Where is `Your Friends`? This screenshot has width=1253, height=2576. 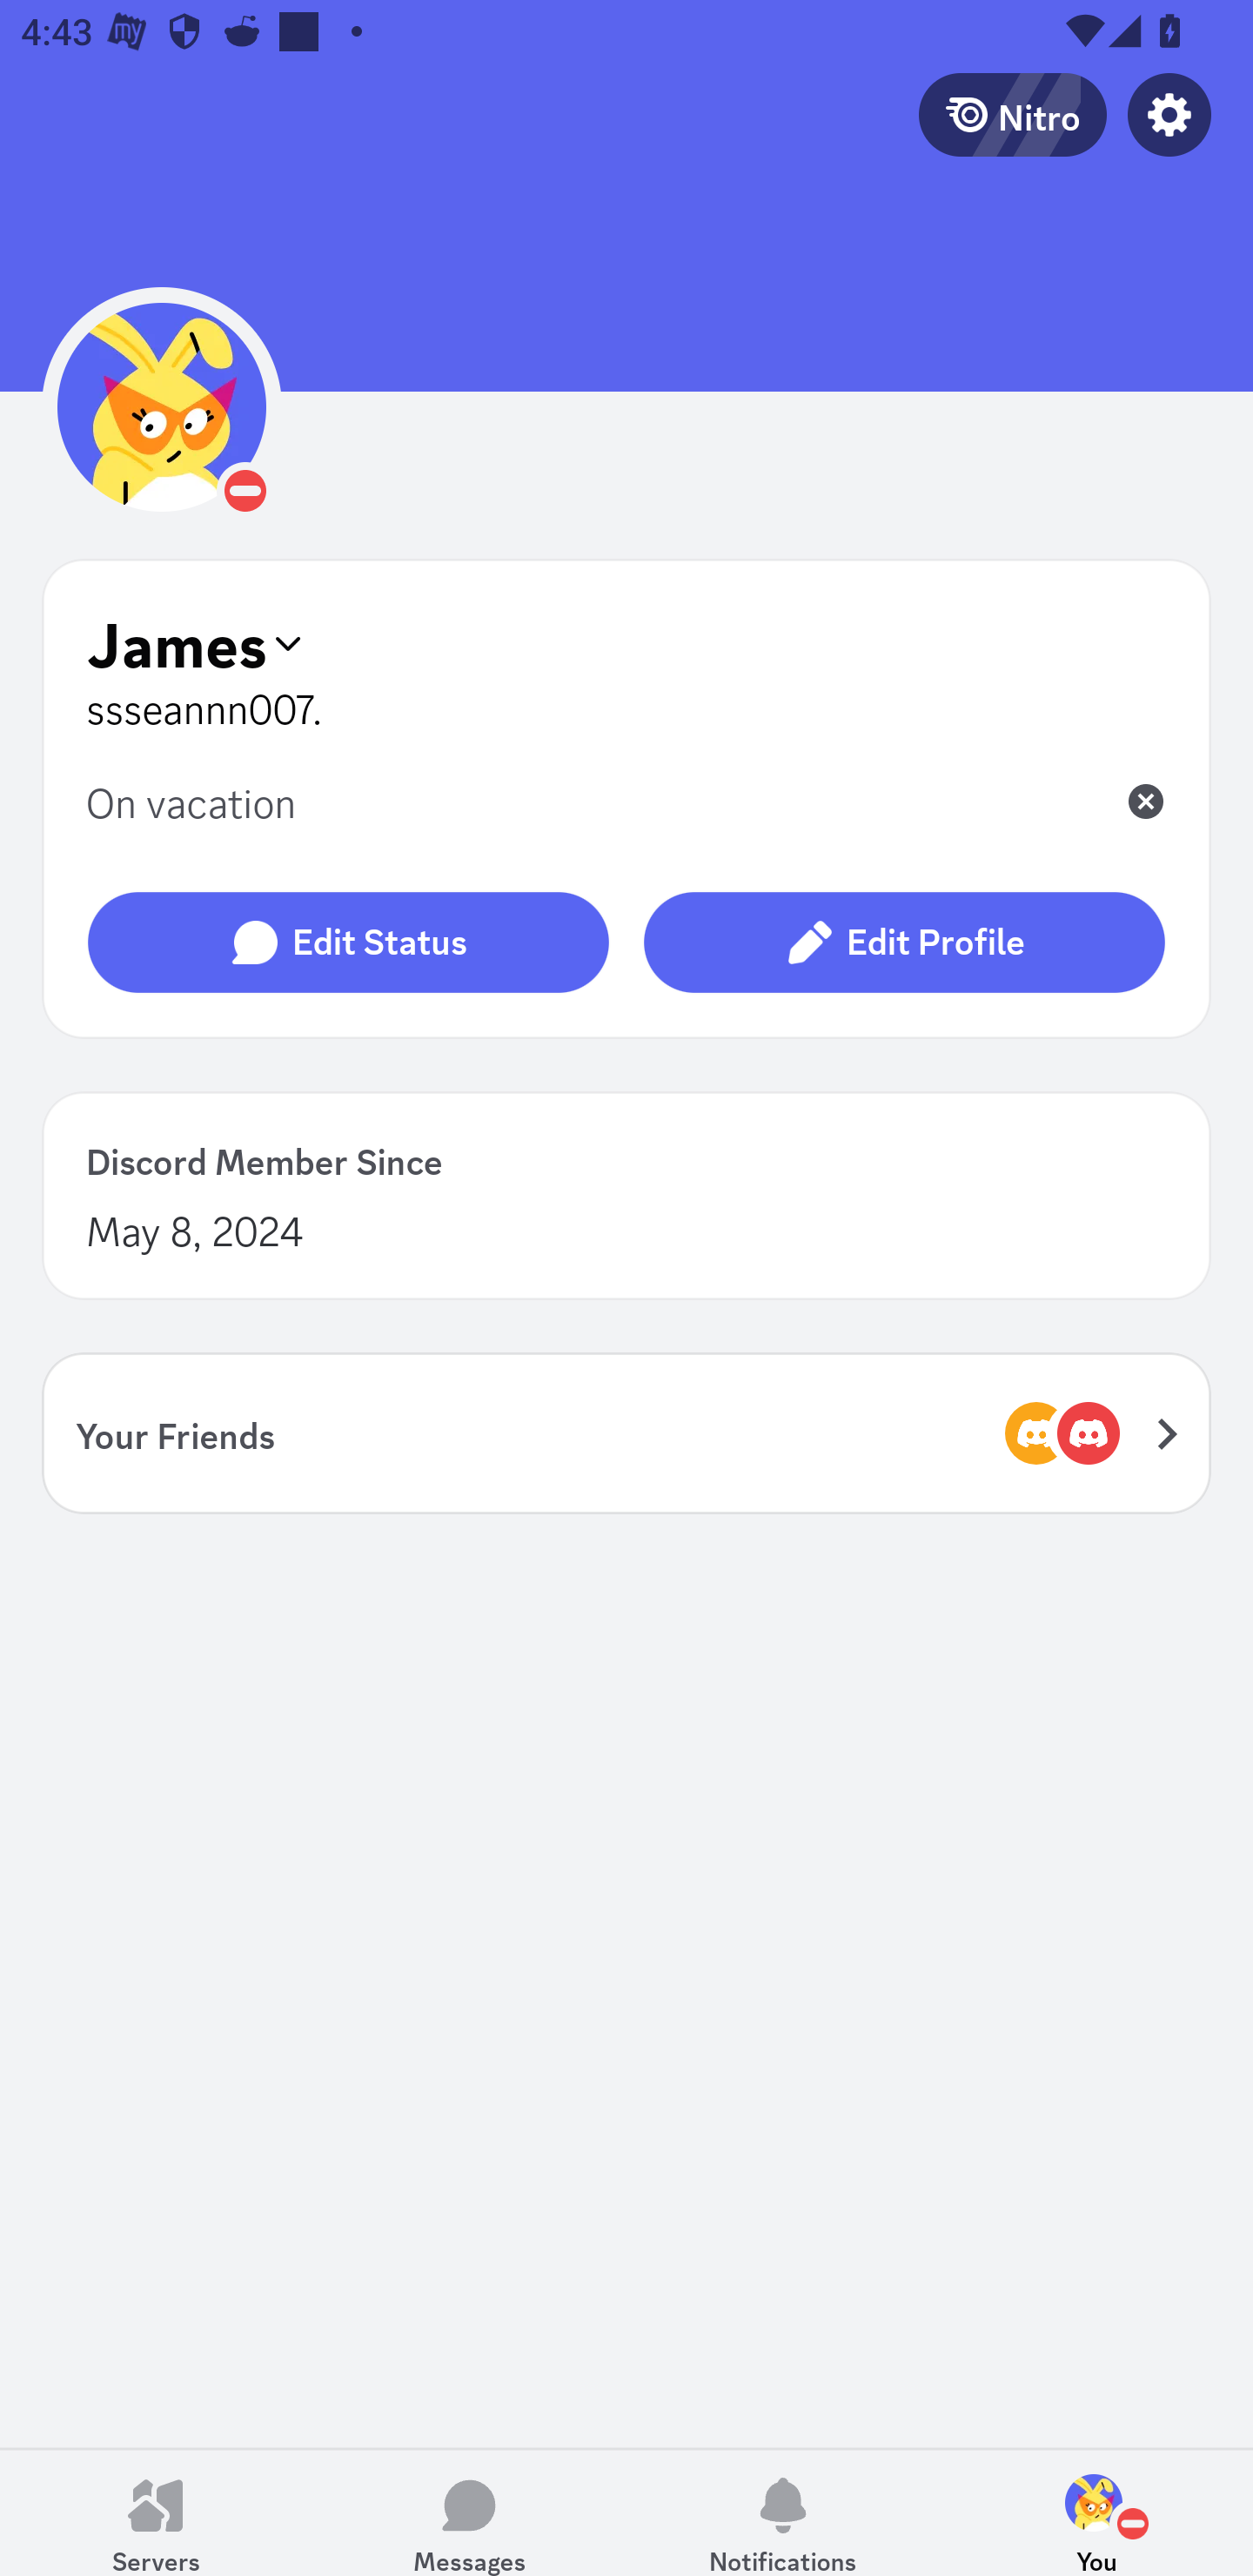
Your Friends is located at coordinates (626, 1433).